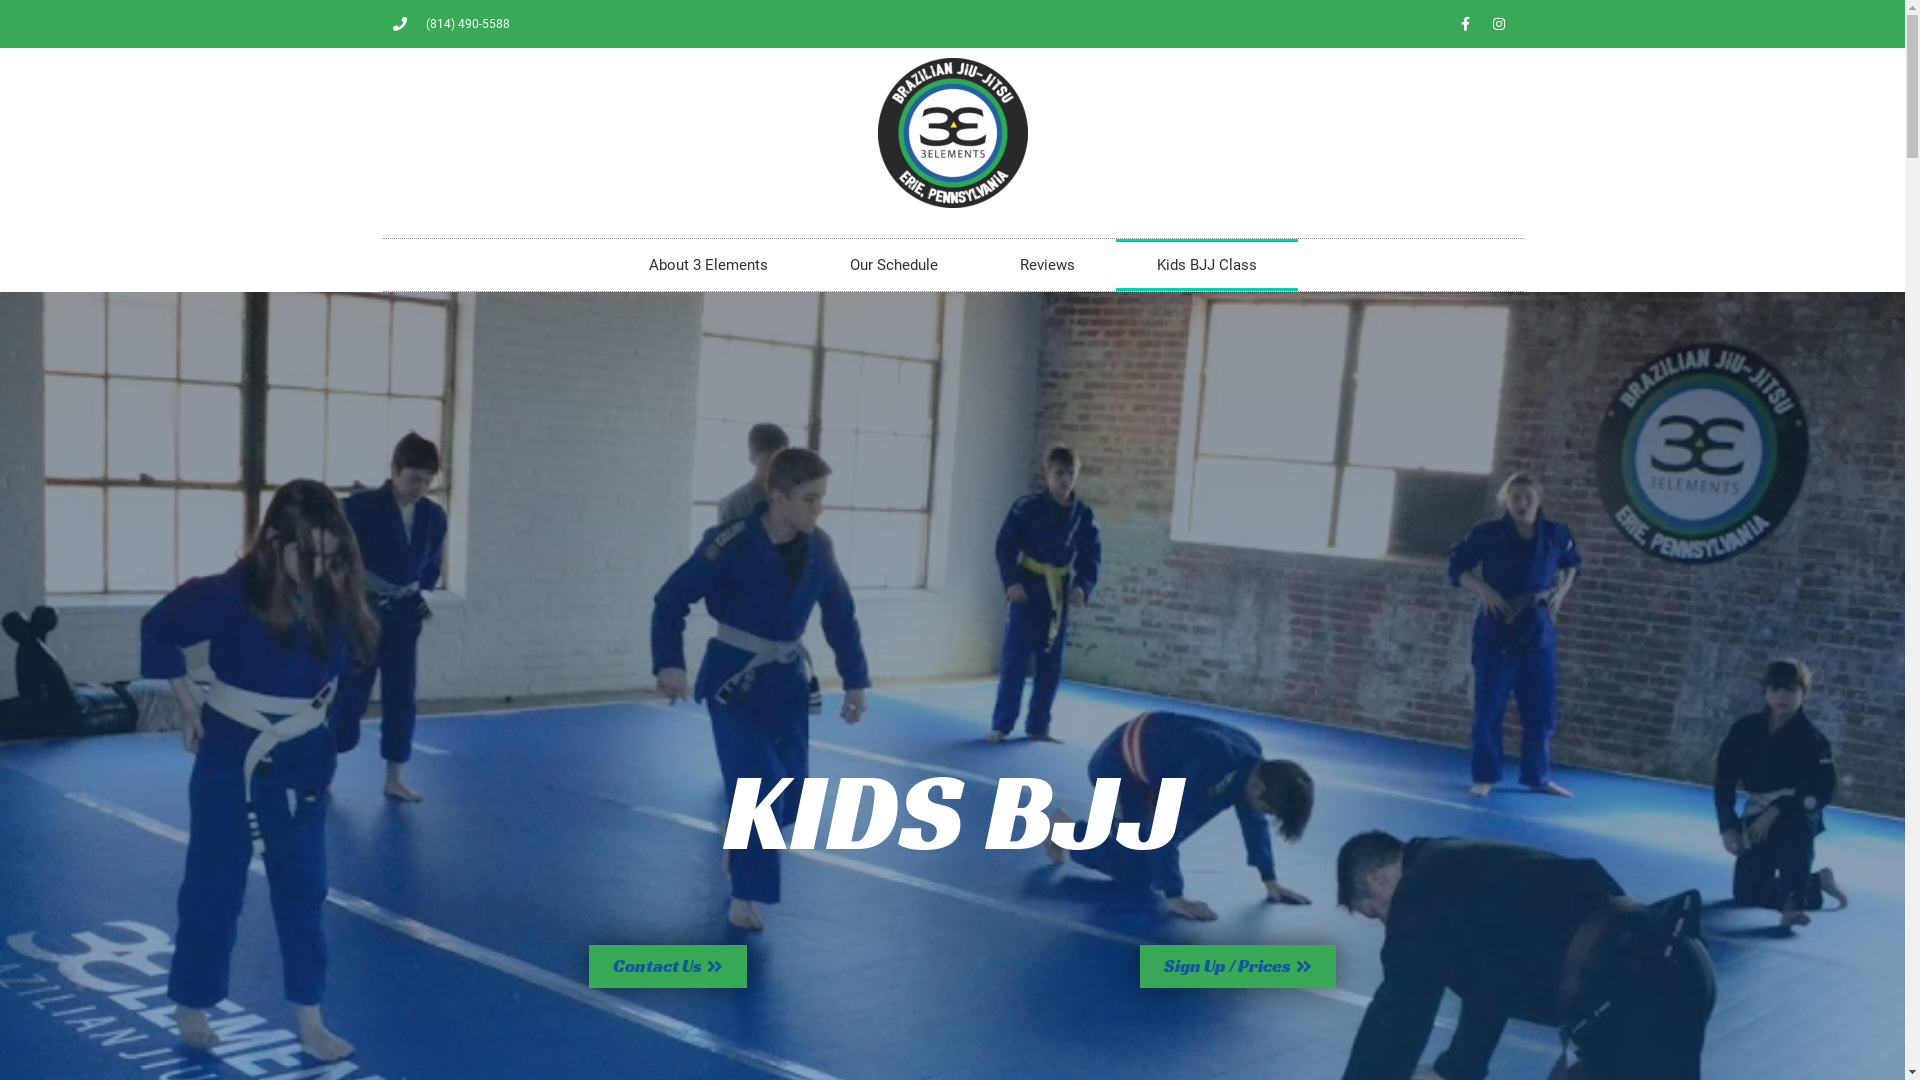 The image size is (1920, 1080). I want to click on Sign Up / Prices, so click(1238, 966).